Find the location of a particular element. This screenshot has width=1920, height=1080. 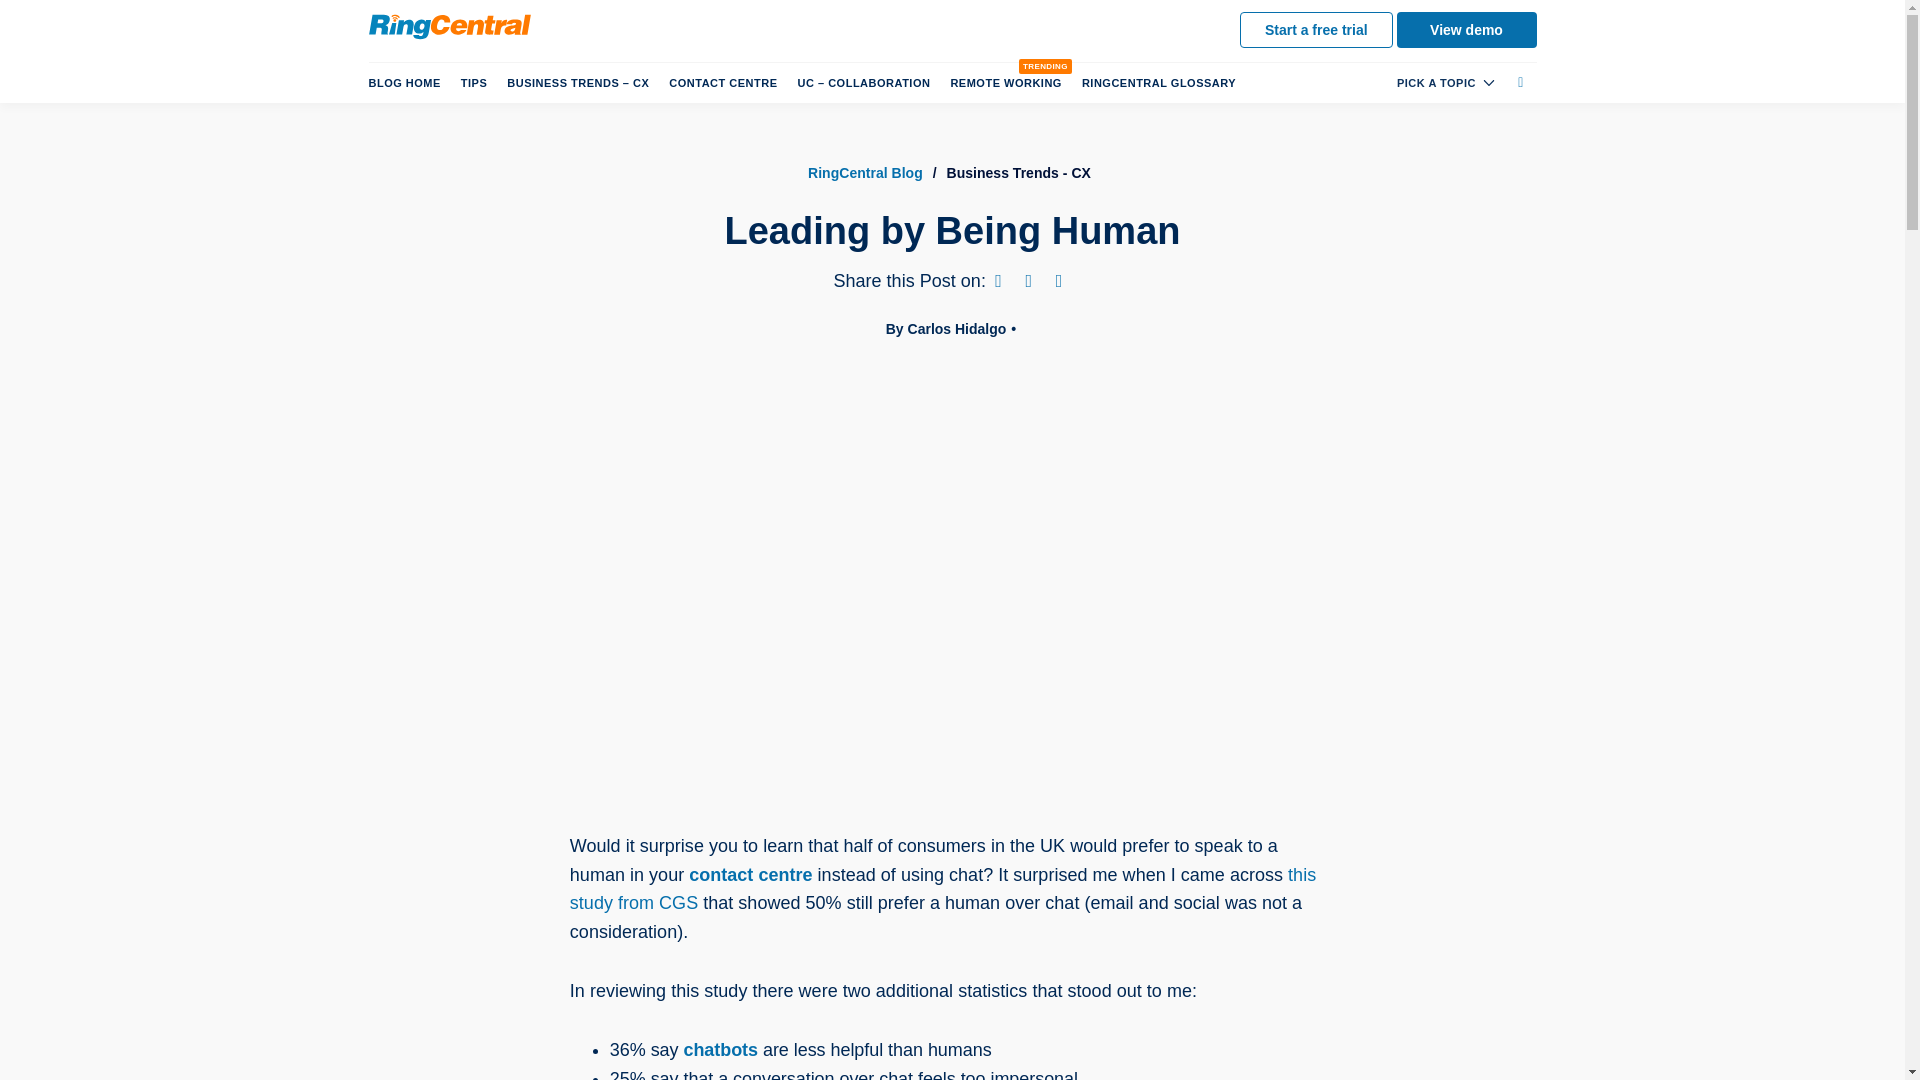

View demo is located at coordinates (1466, 29).